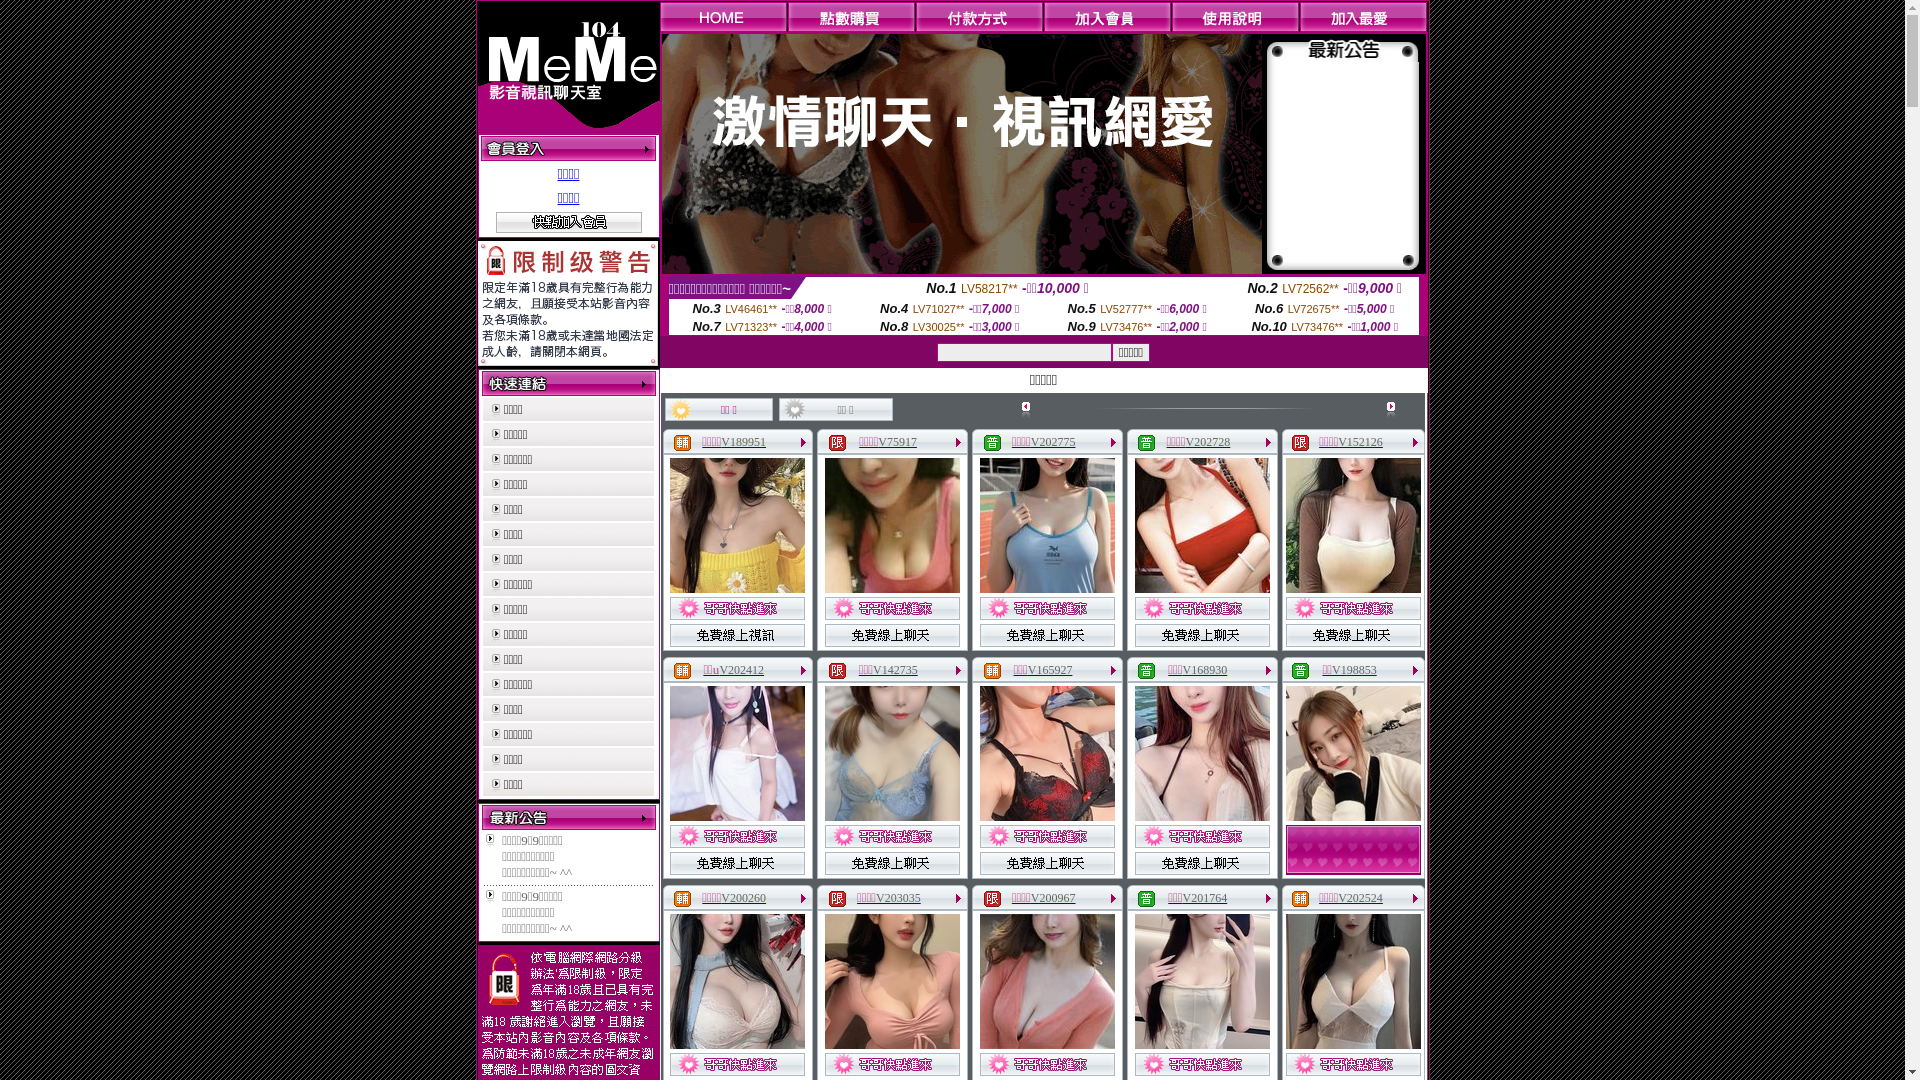 The height and width of the screenshot is (1080, 1920). I want to click on V142735, so click(896, 670).